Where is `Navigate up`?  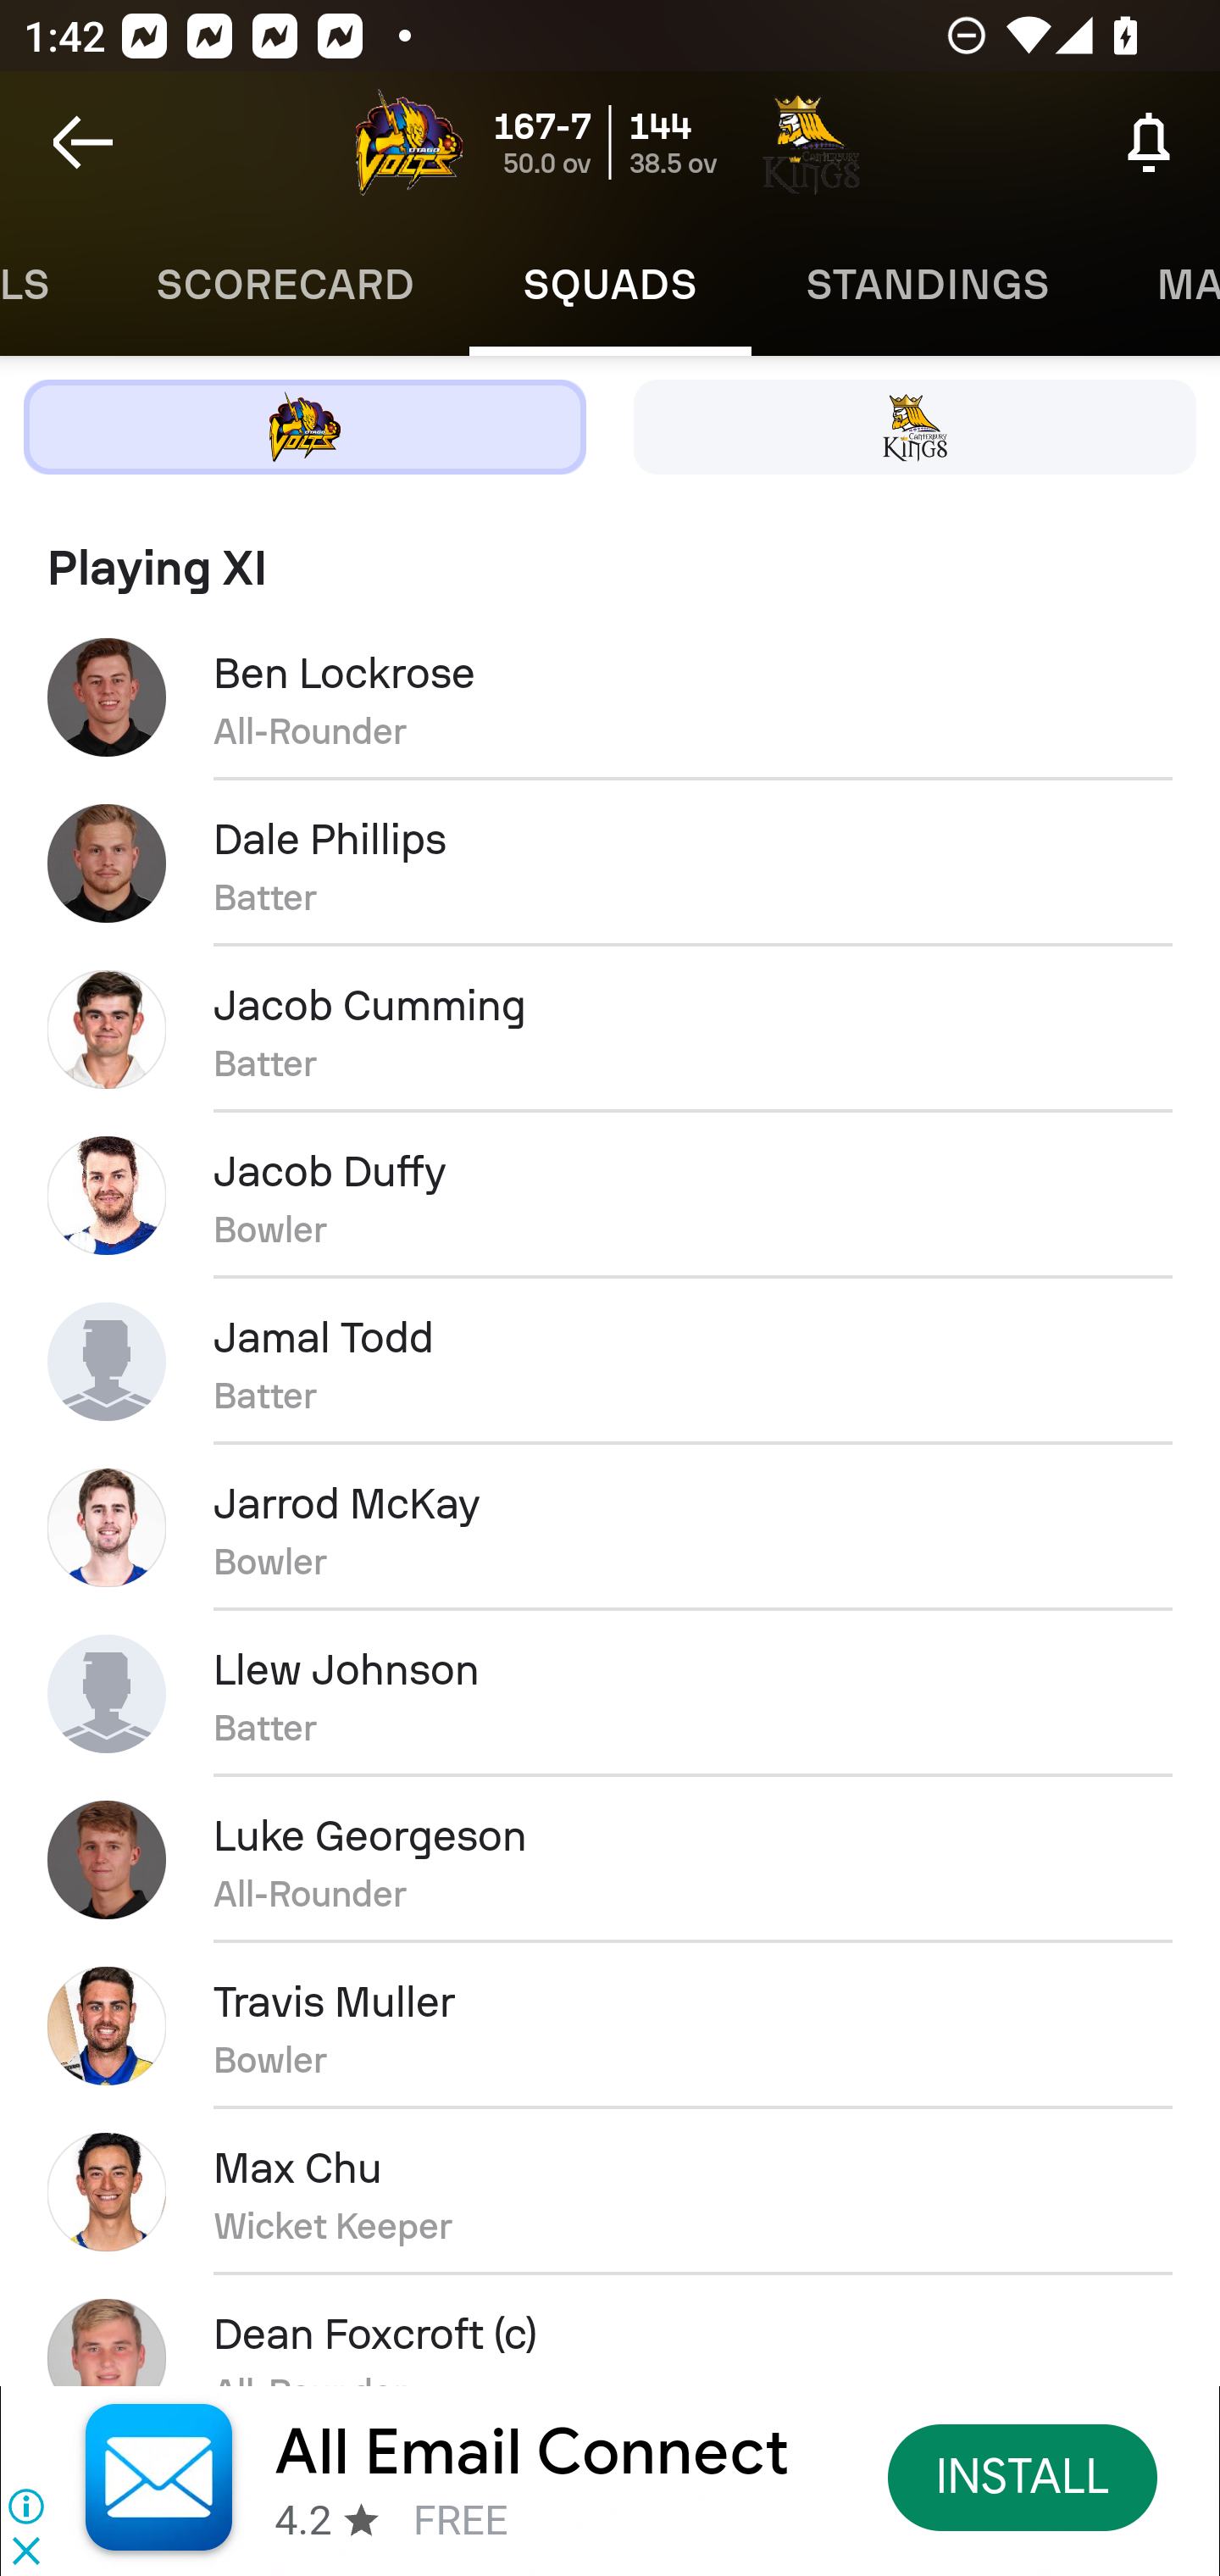
Navigate up is located at coordinates (83, 142).